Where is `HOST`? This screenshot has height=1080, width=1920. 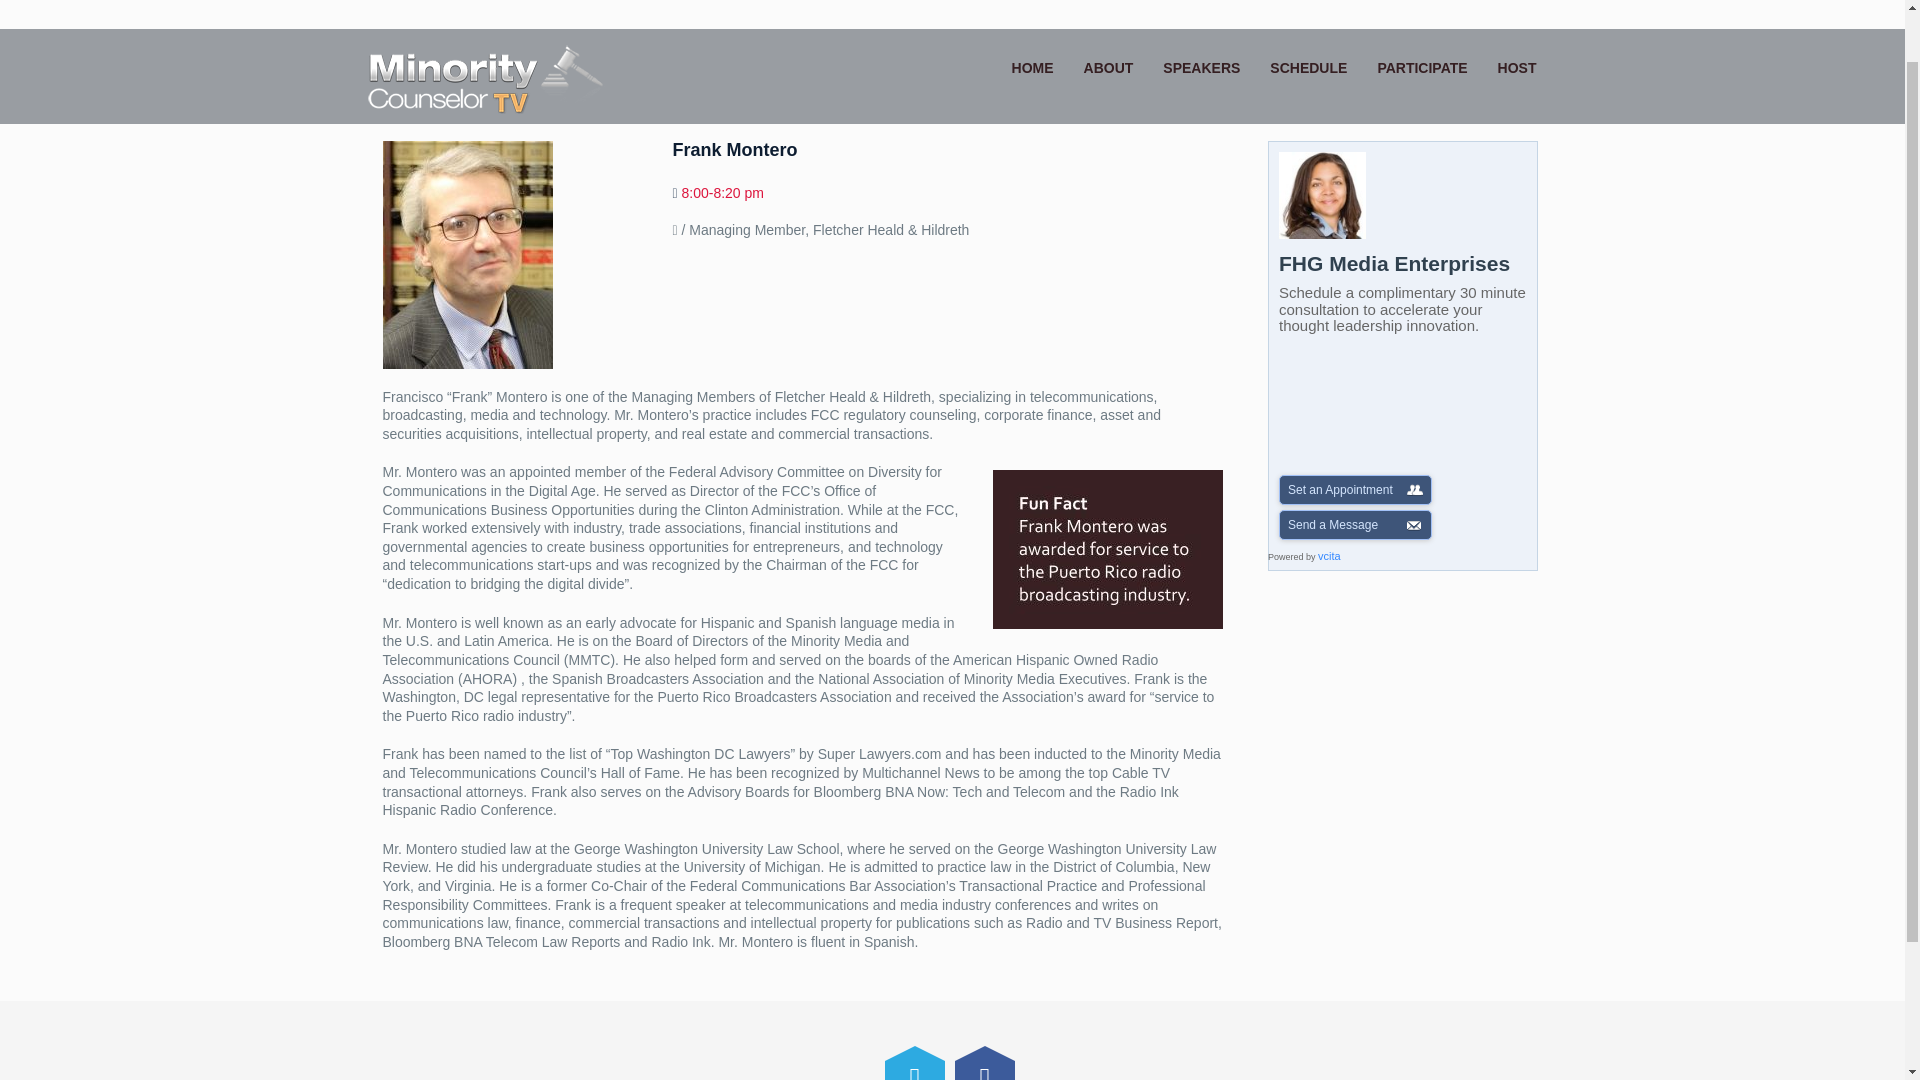
HOST is located at coordinates (1516, 14).